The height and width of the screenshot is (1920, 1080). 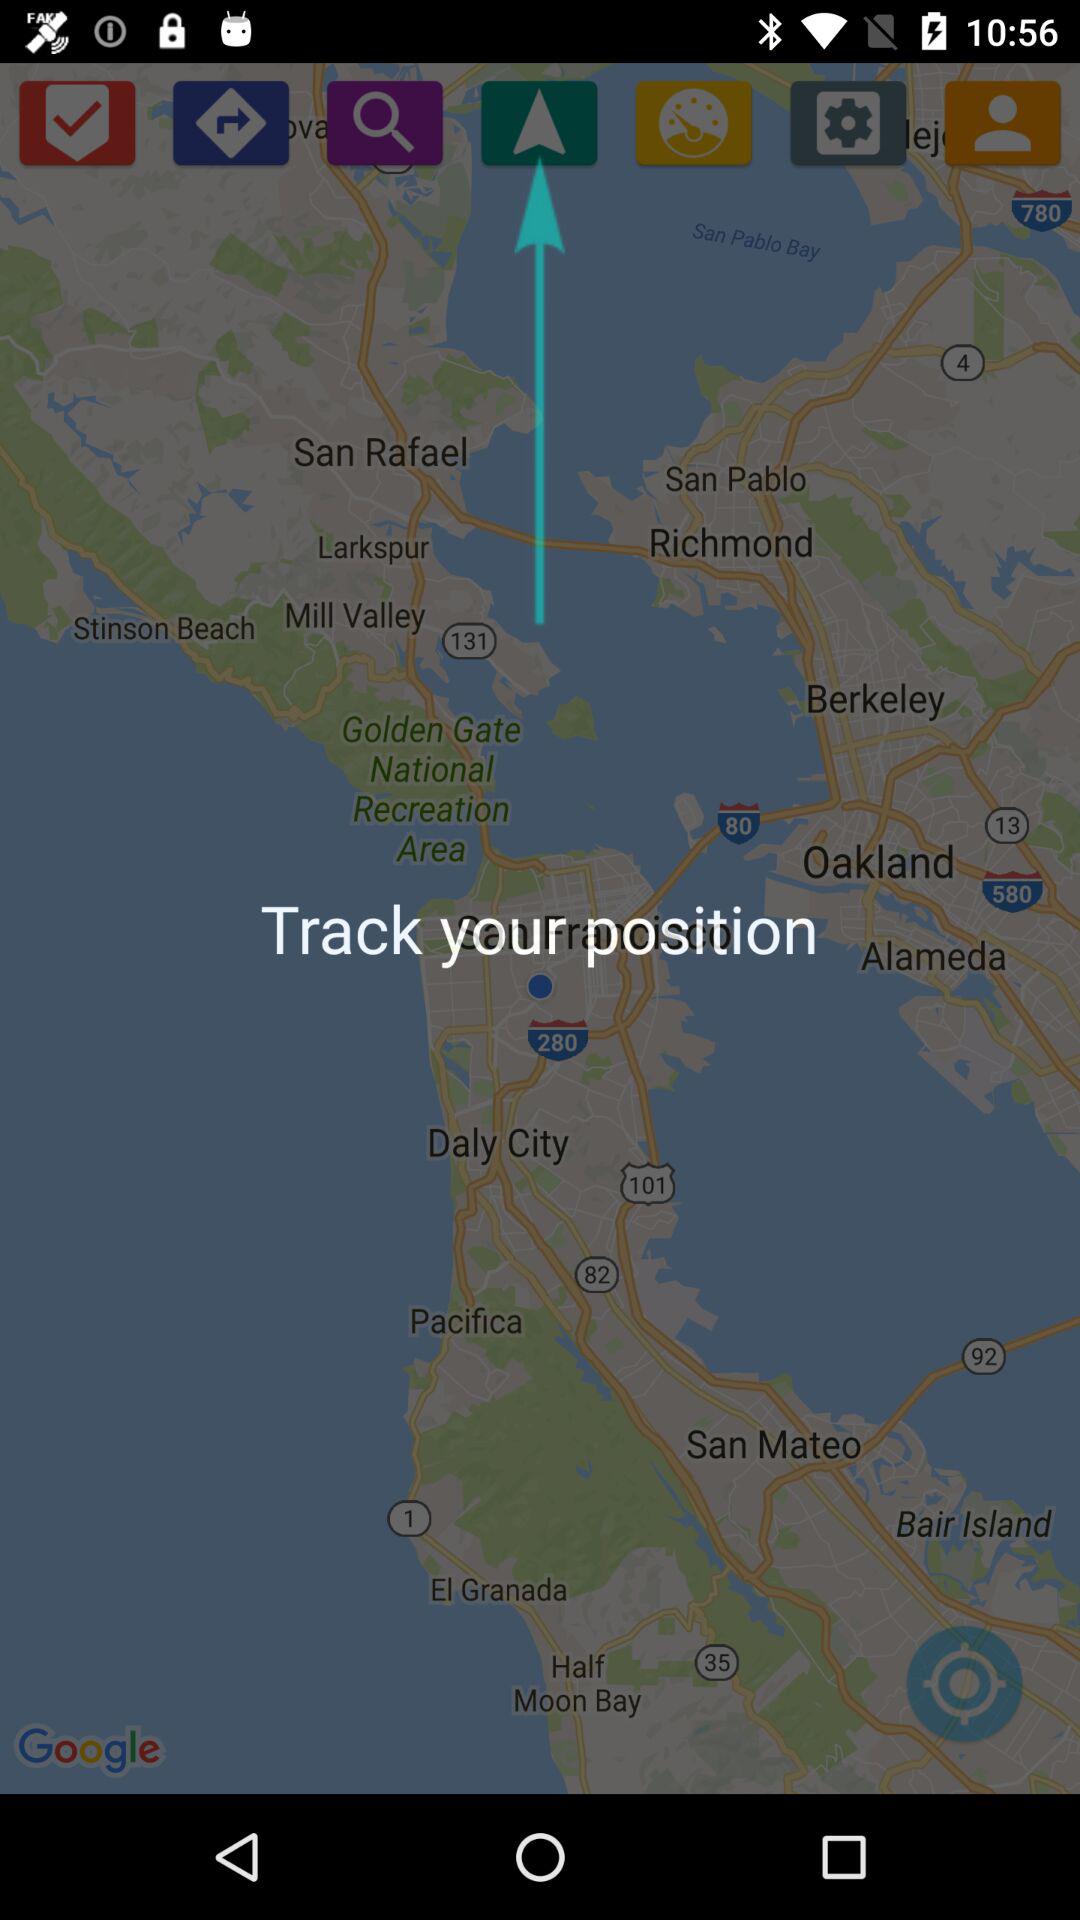 What do you see at coordinates (848, 122) in the screenshot?
I see `optons switch` at bounding box center [848, 122].